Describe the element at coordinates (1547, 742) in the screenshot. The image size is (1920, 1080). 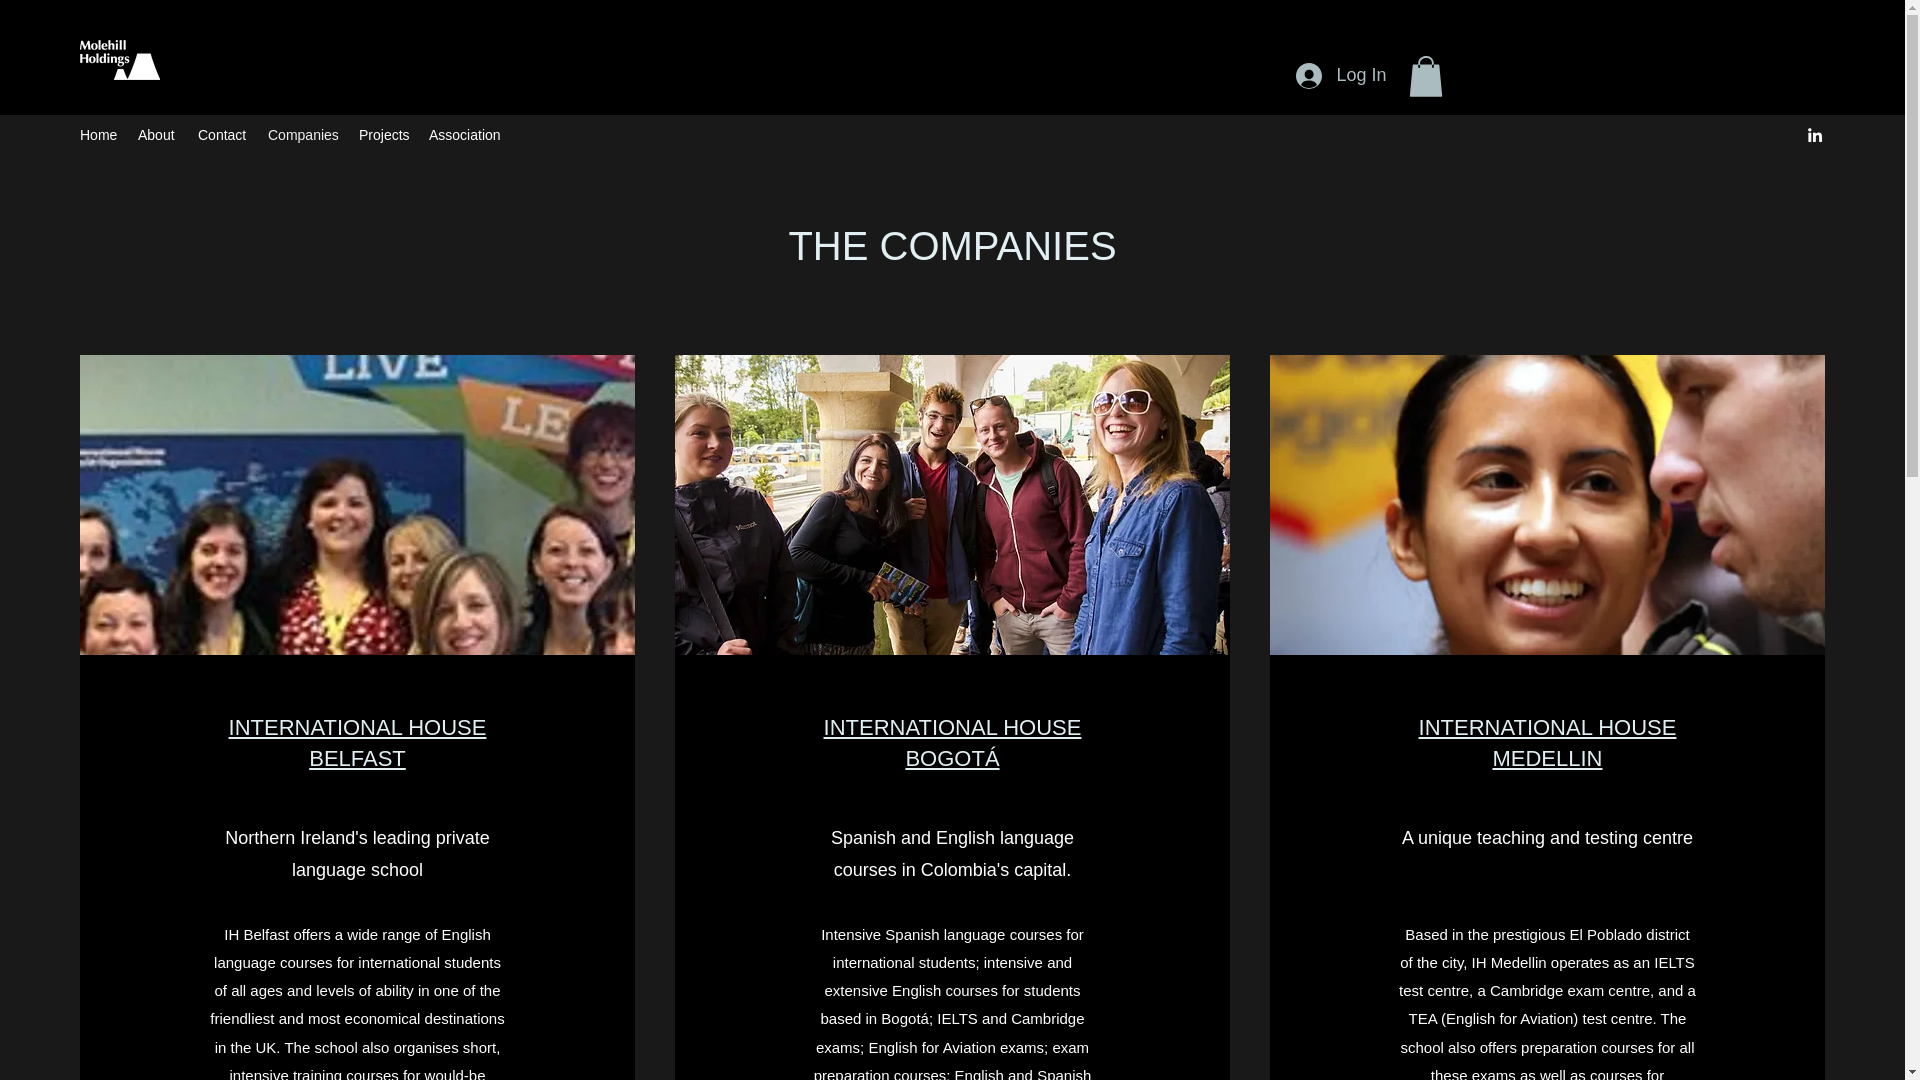
I see `INTERNATIONAL HOUSE MEDELLIN` at that location.